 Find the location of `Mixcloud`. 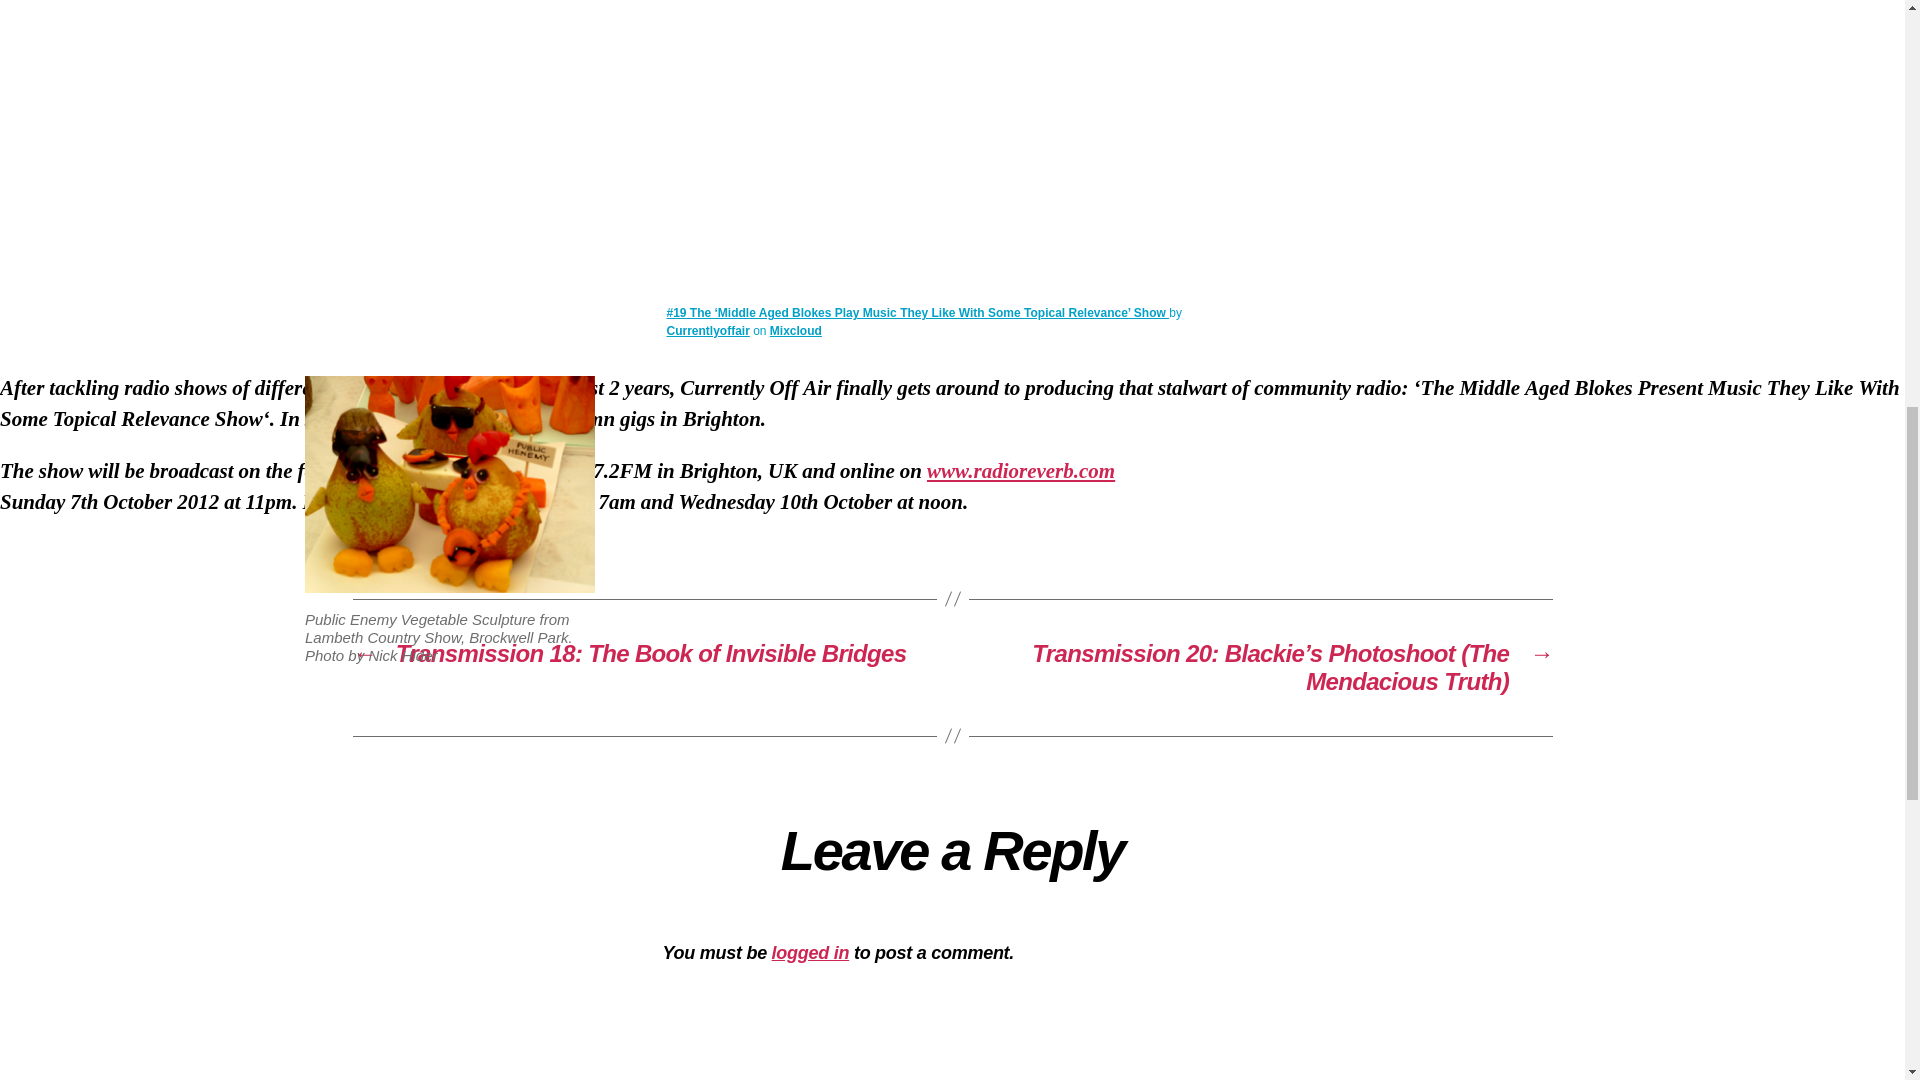

Mixcloud is located at coordinates (795, 331).